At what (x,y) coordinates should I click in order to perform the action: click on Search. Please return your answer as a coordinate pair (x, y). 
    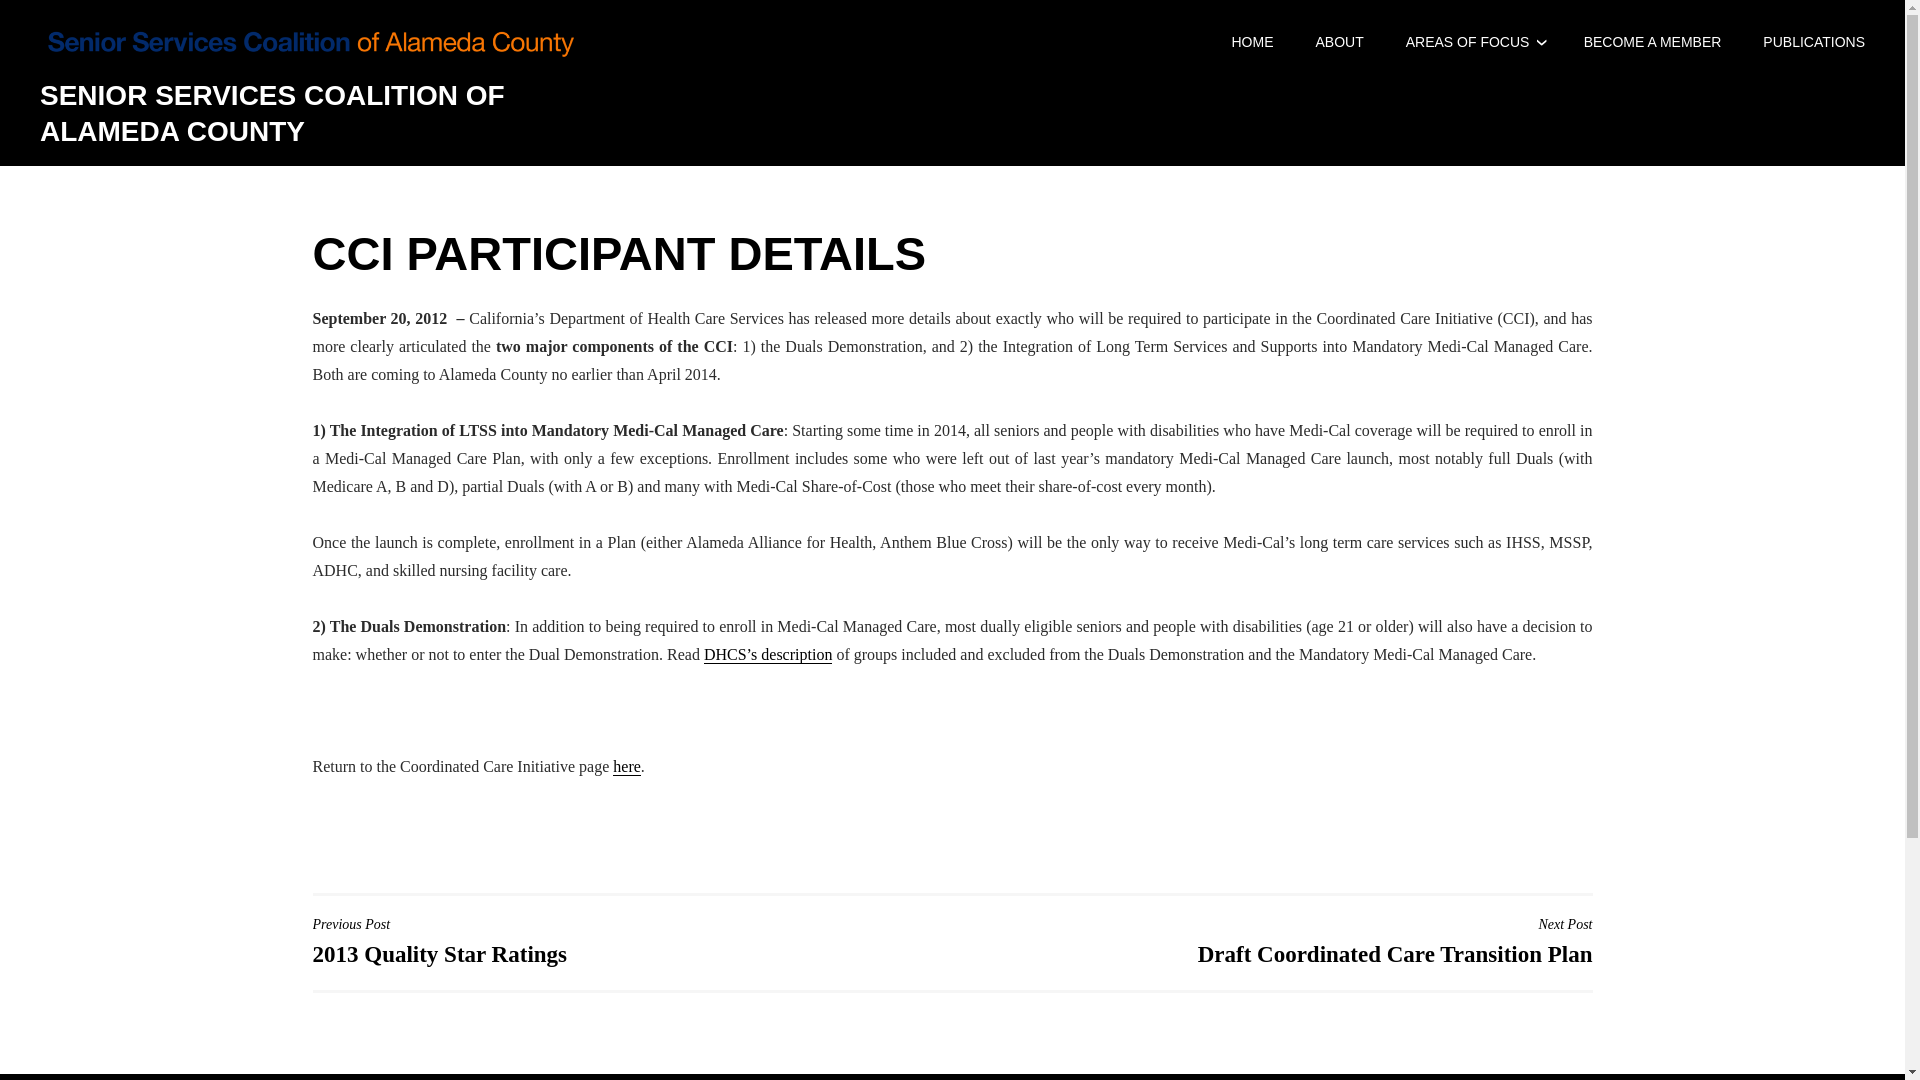
    Looking at the image, I should click on (30, 16).